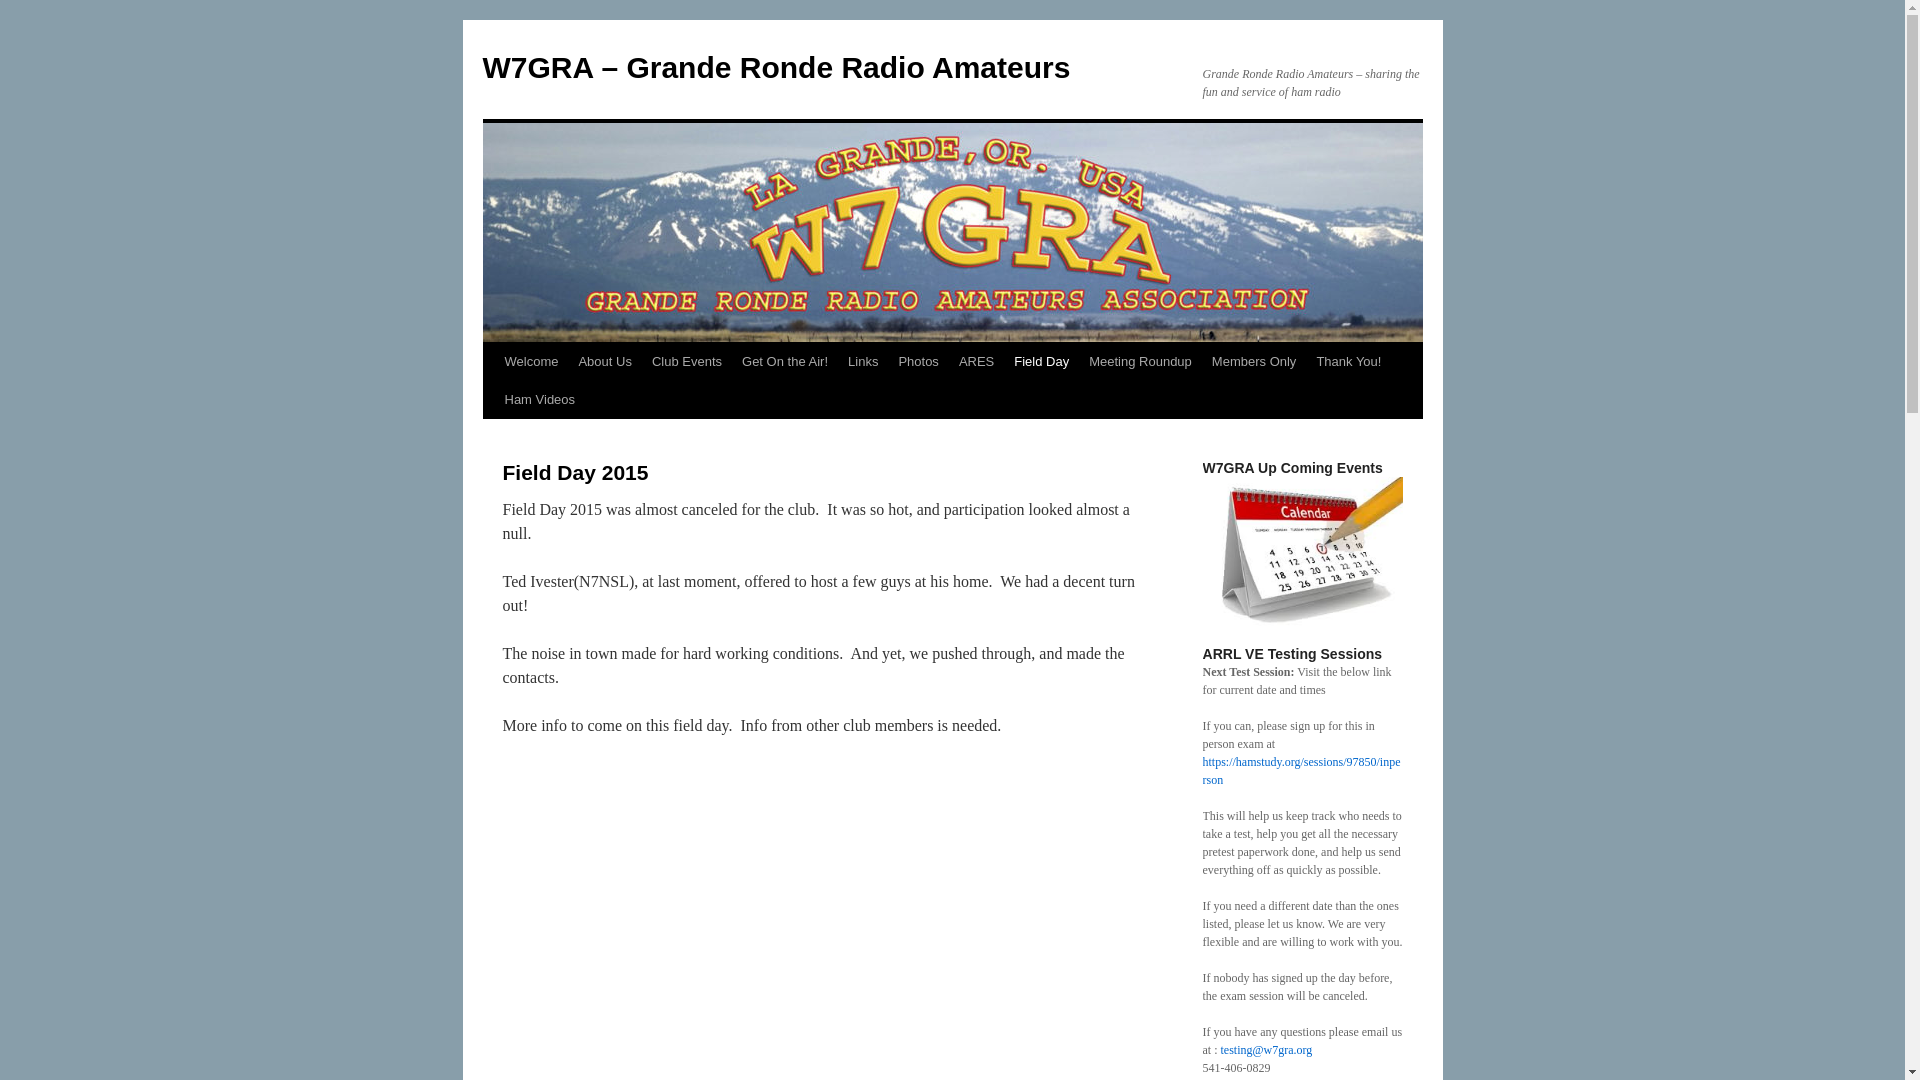 This screenshot has width=1920, height=1080. What do you see at coordinates (918, 362) in the screenshot?
I see `Photos` at bounding box center [918, 362].